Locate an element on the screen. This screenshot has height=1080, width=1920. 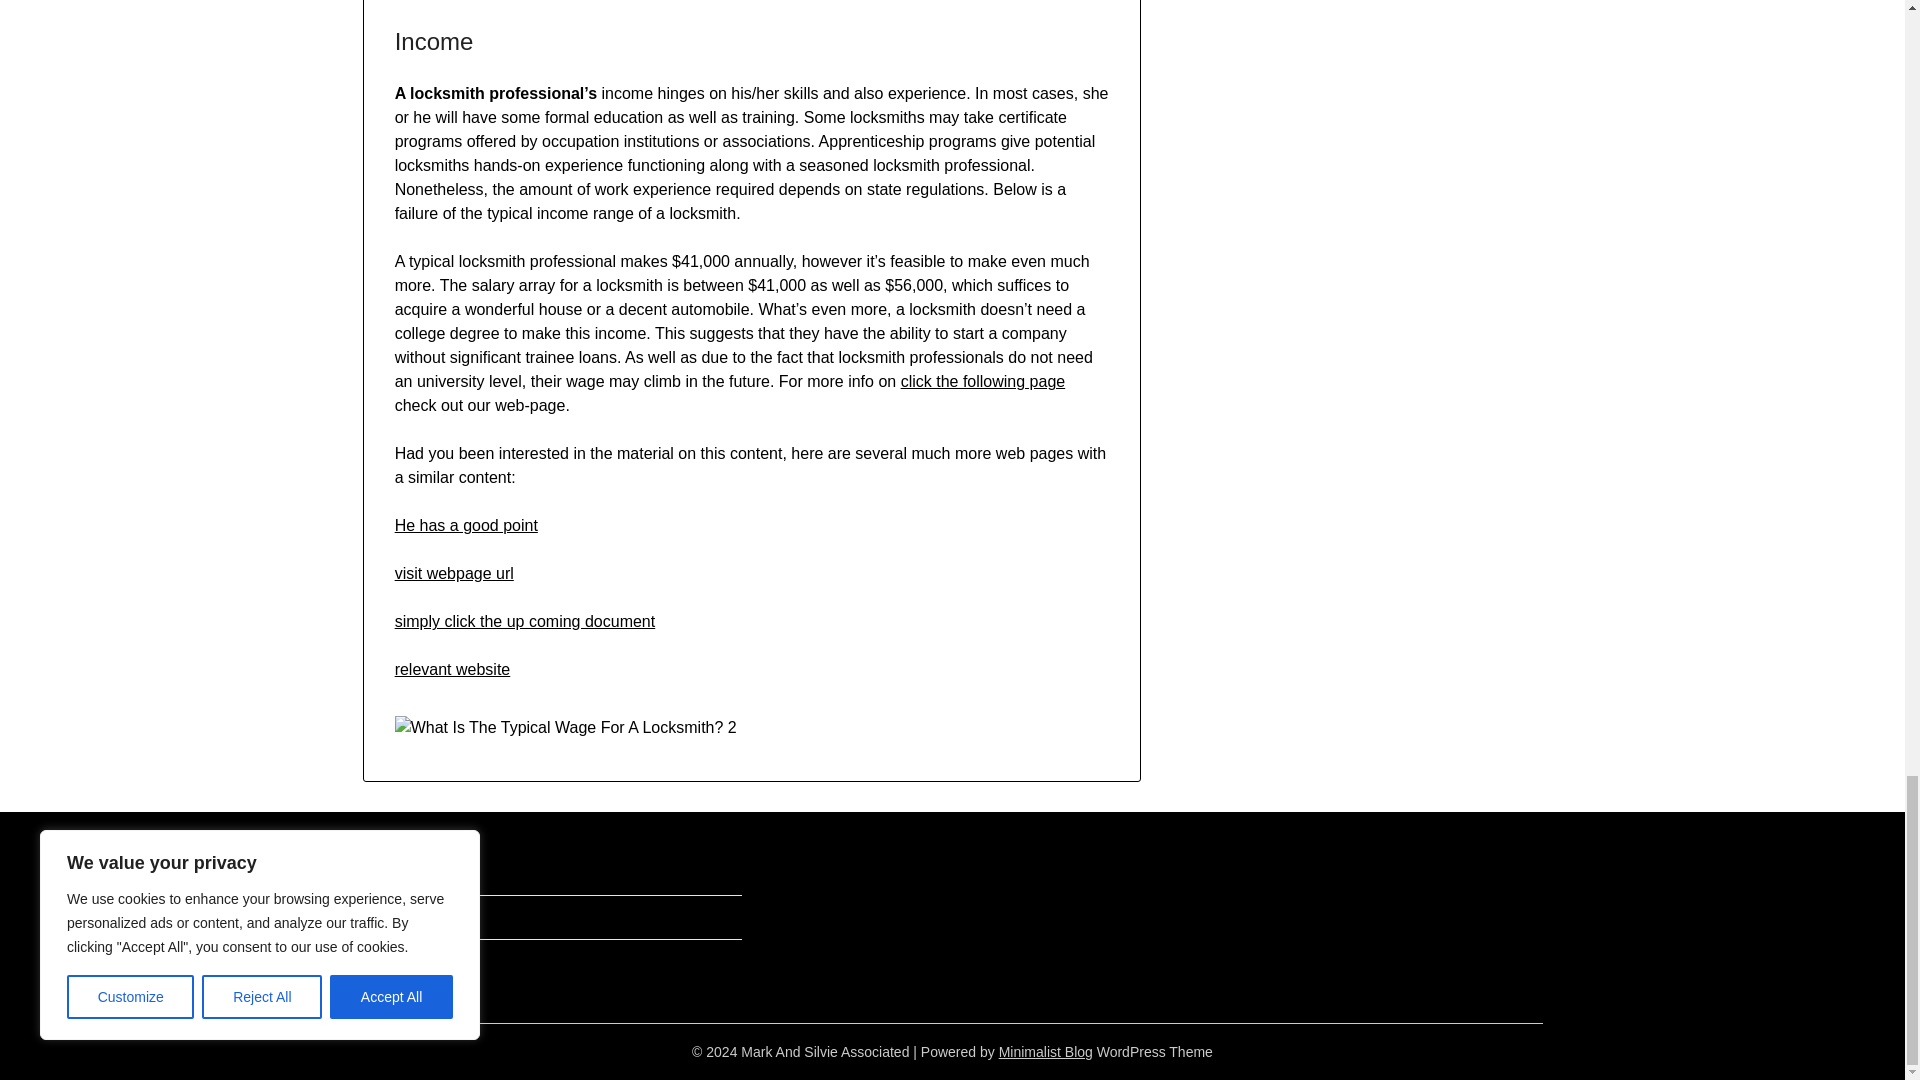
simply click the up coming document is located at coordinates (526, 621).